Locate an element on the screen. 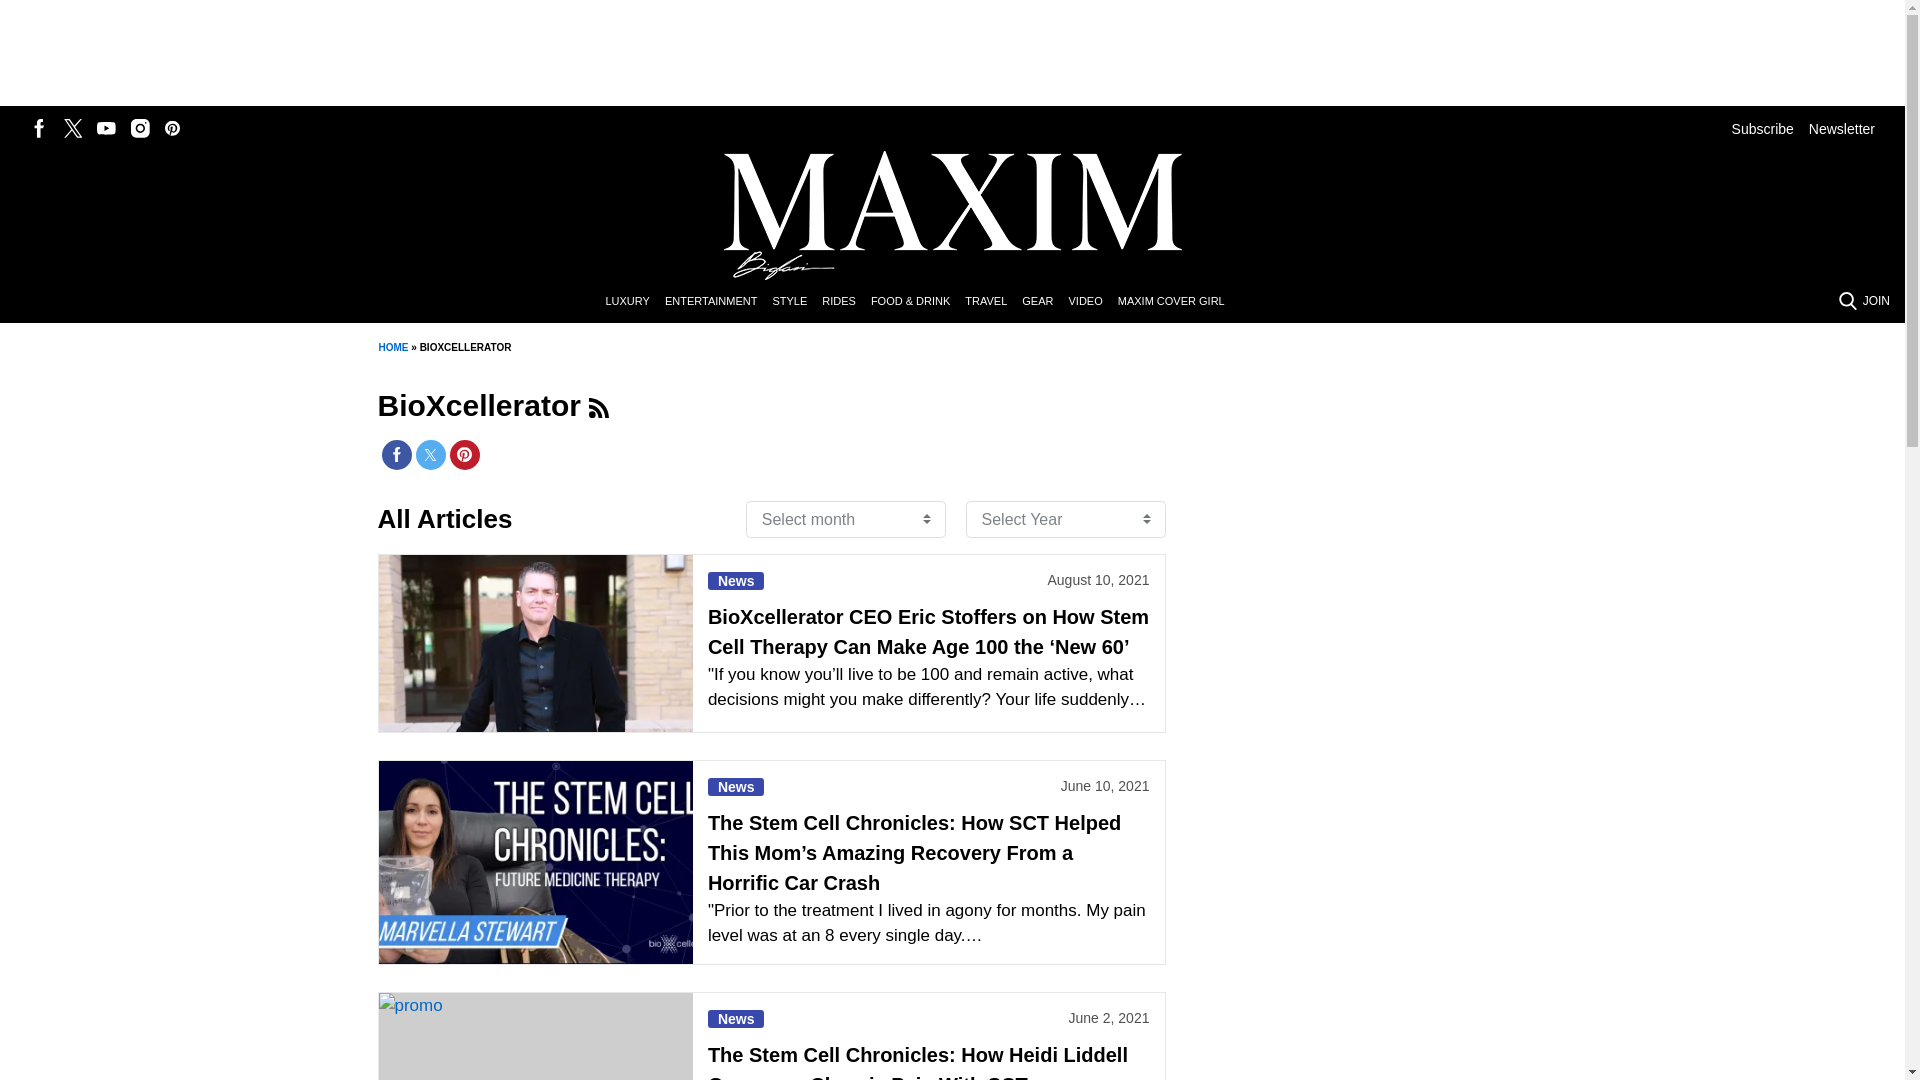 The width and height of the screenshot is (1920, 1080). ENTERTAINMENT is located at coordinates (718, 302).